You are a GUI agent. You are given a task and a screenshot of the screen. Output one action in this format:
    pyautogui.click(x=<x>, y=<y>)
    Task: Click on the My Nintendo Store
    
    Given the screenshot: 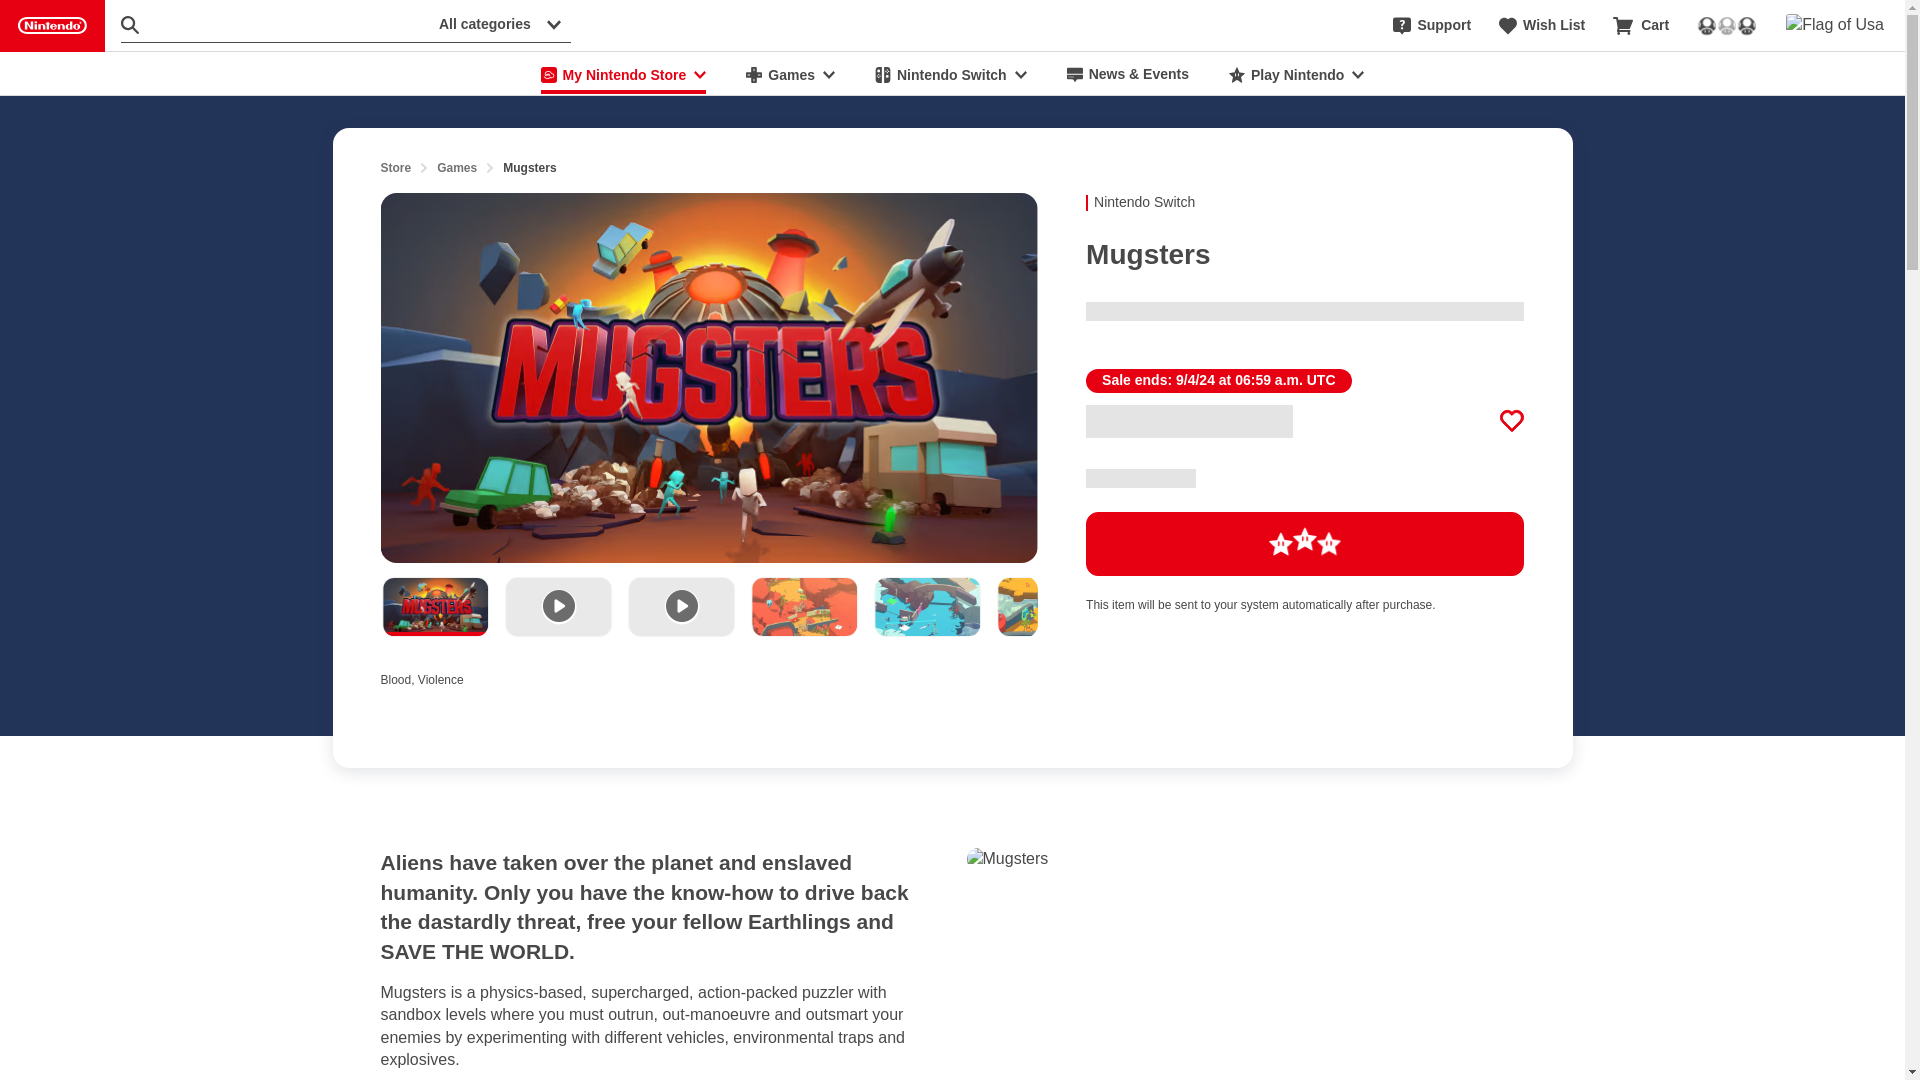 What is the action you would take?
    pyautogui.click(x=624, y=74)
    